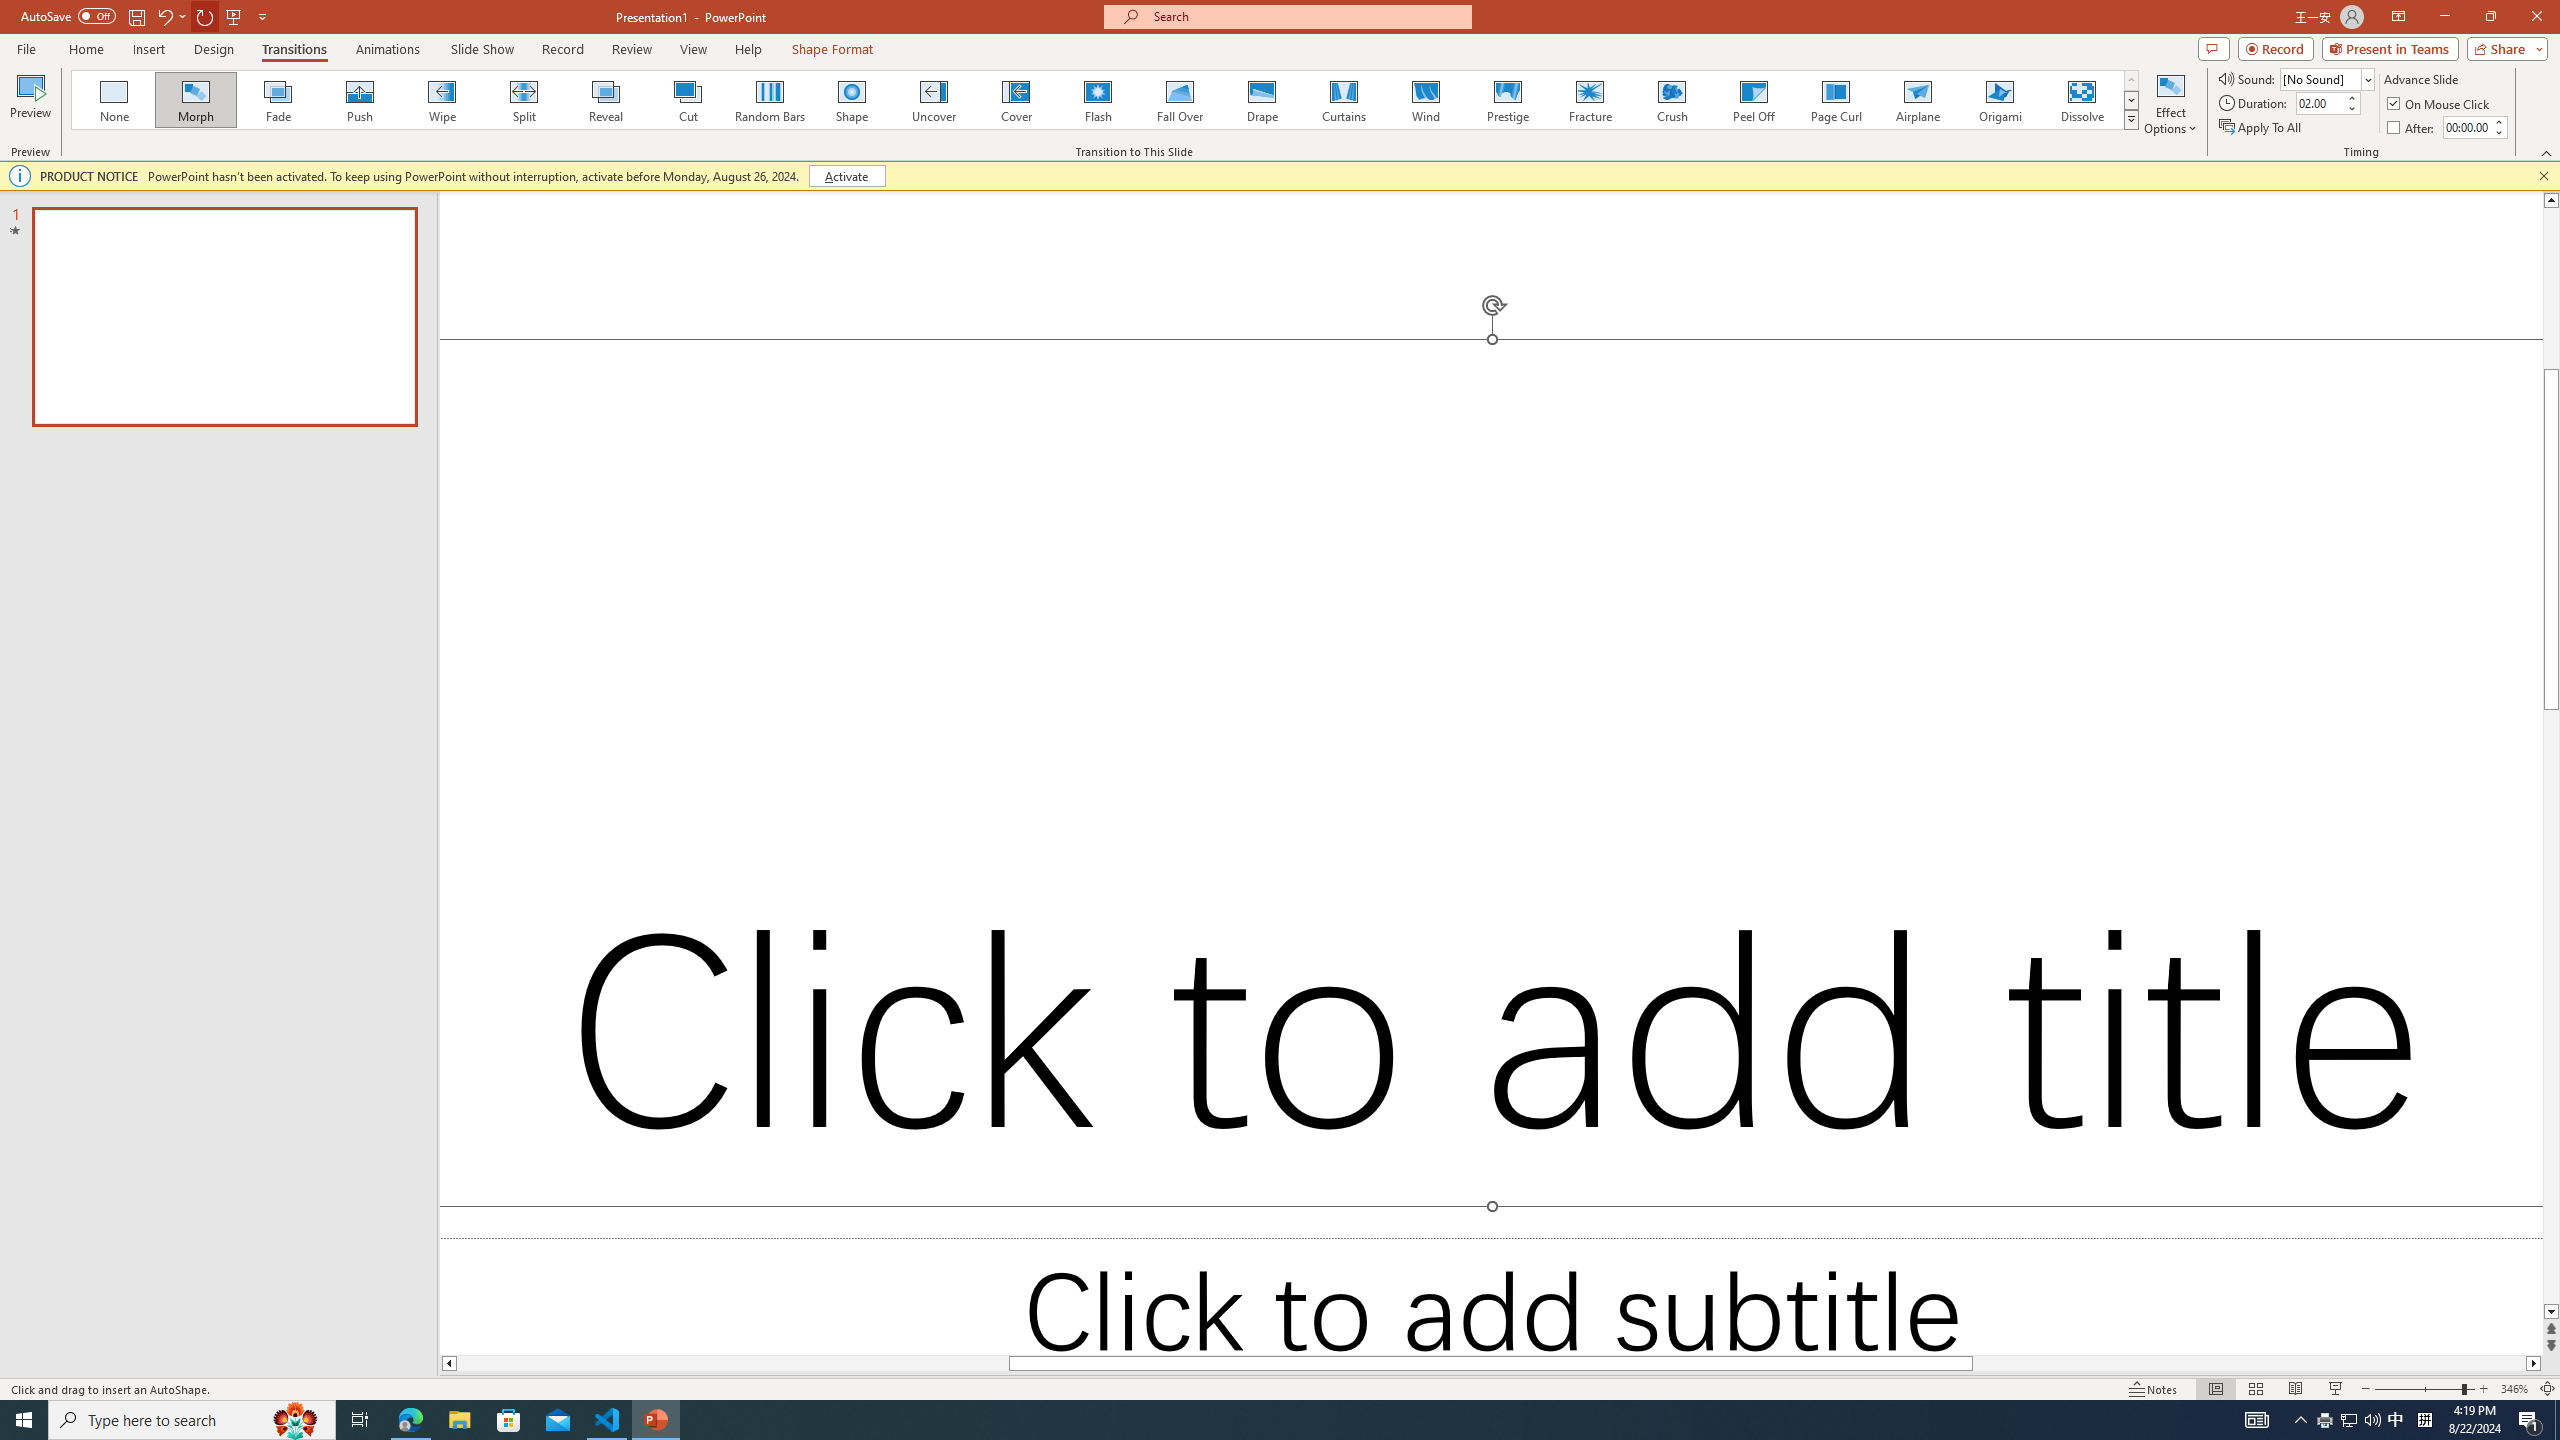  What do you see at coordinates (279, 100) in the screenshot?
I see `Fade` at bounding box center [279, 100].